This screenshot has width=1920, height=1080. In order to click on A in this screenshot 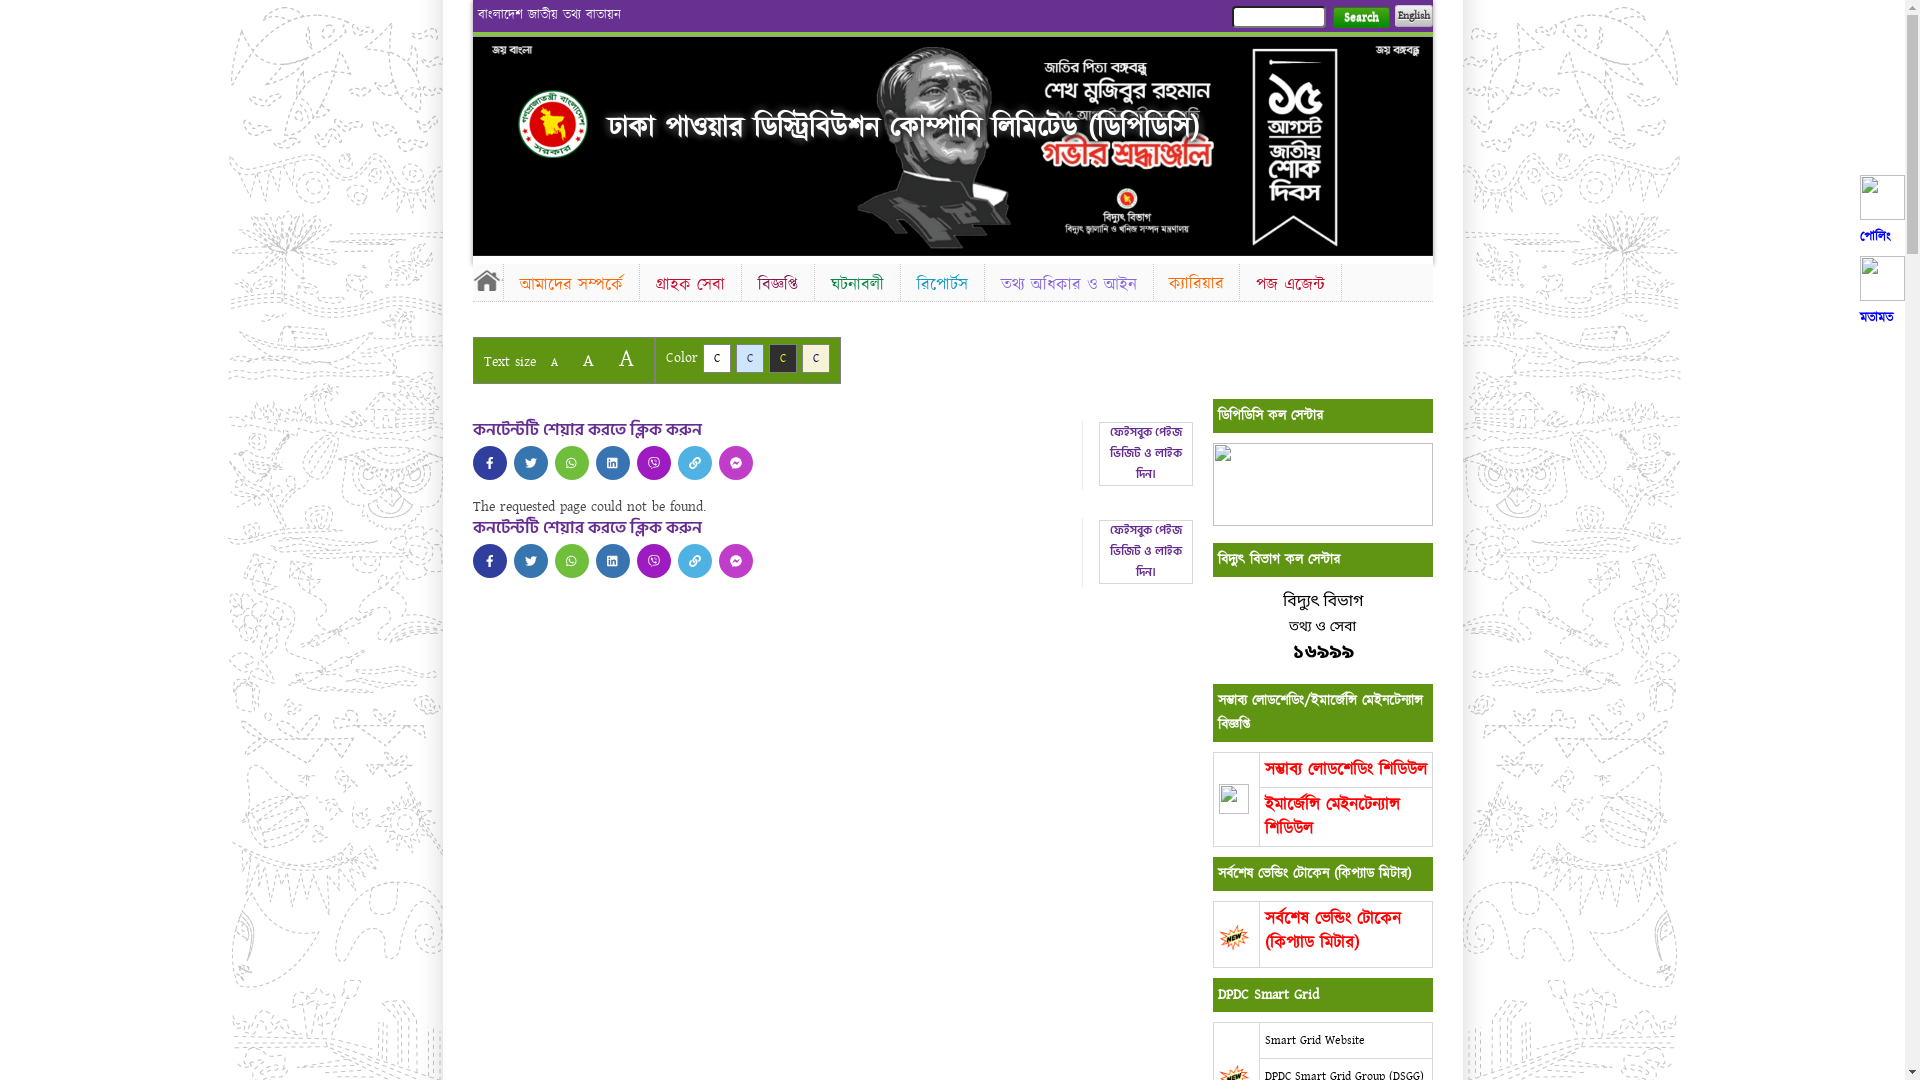, I will do `click(626, 358)`.